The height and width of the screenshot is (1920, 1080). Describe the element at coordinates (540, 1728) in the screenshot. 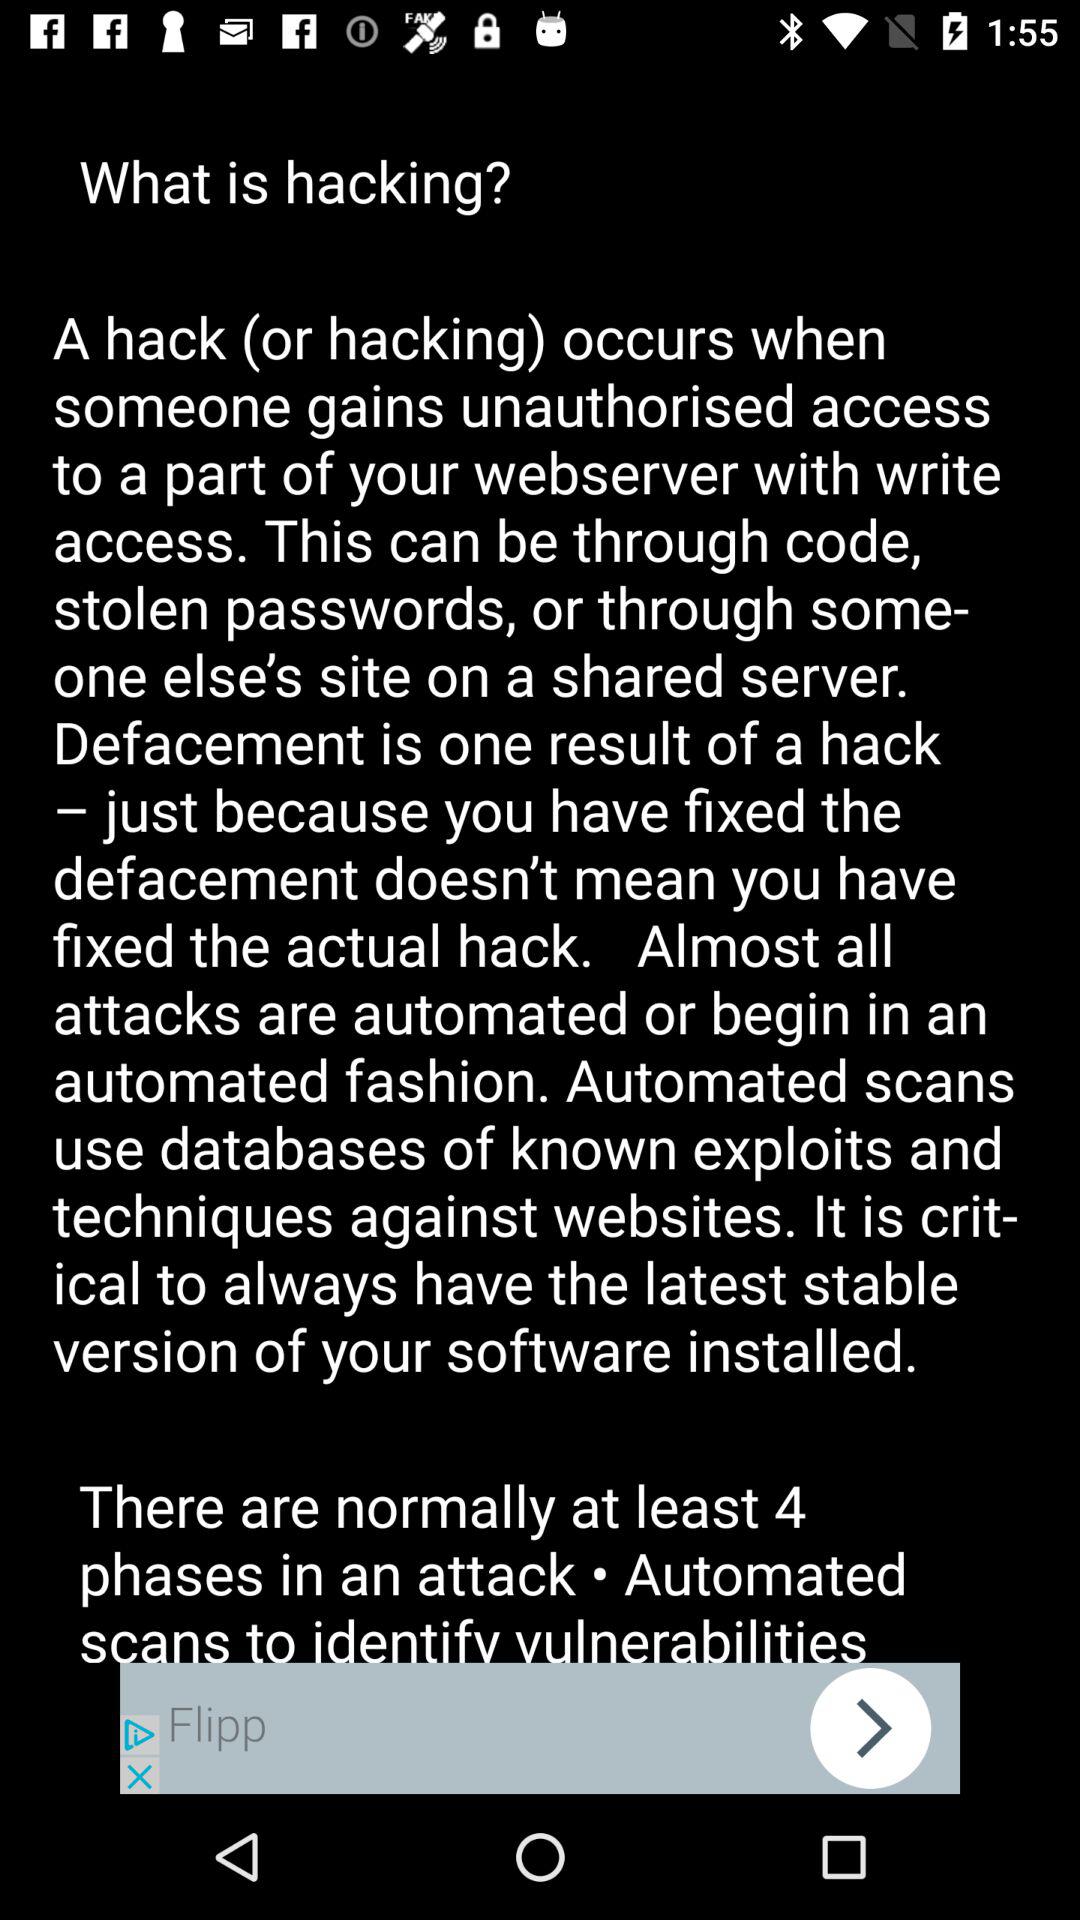

I see `pop up advertisement` at that location.